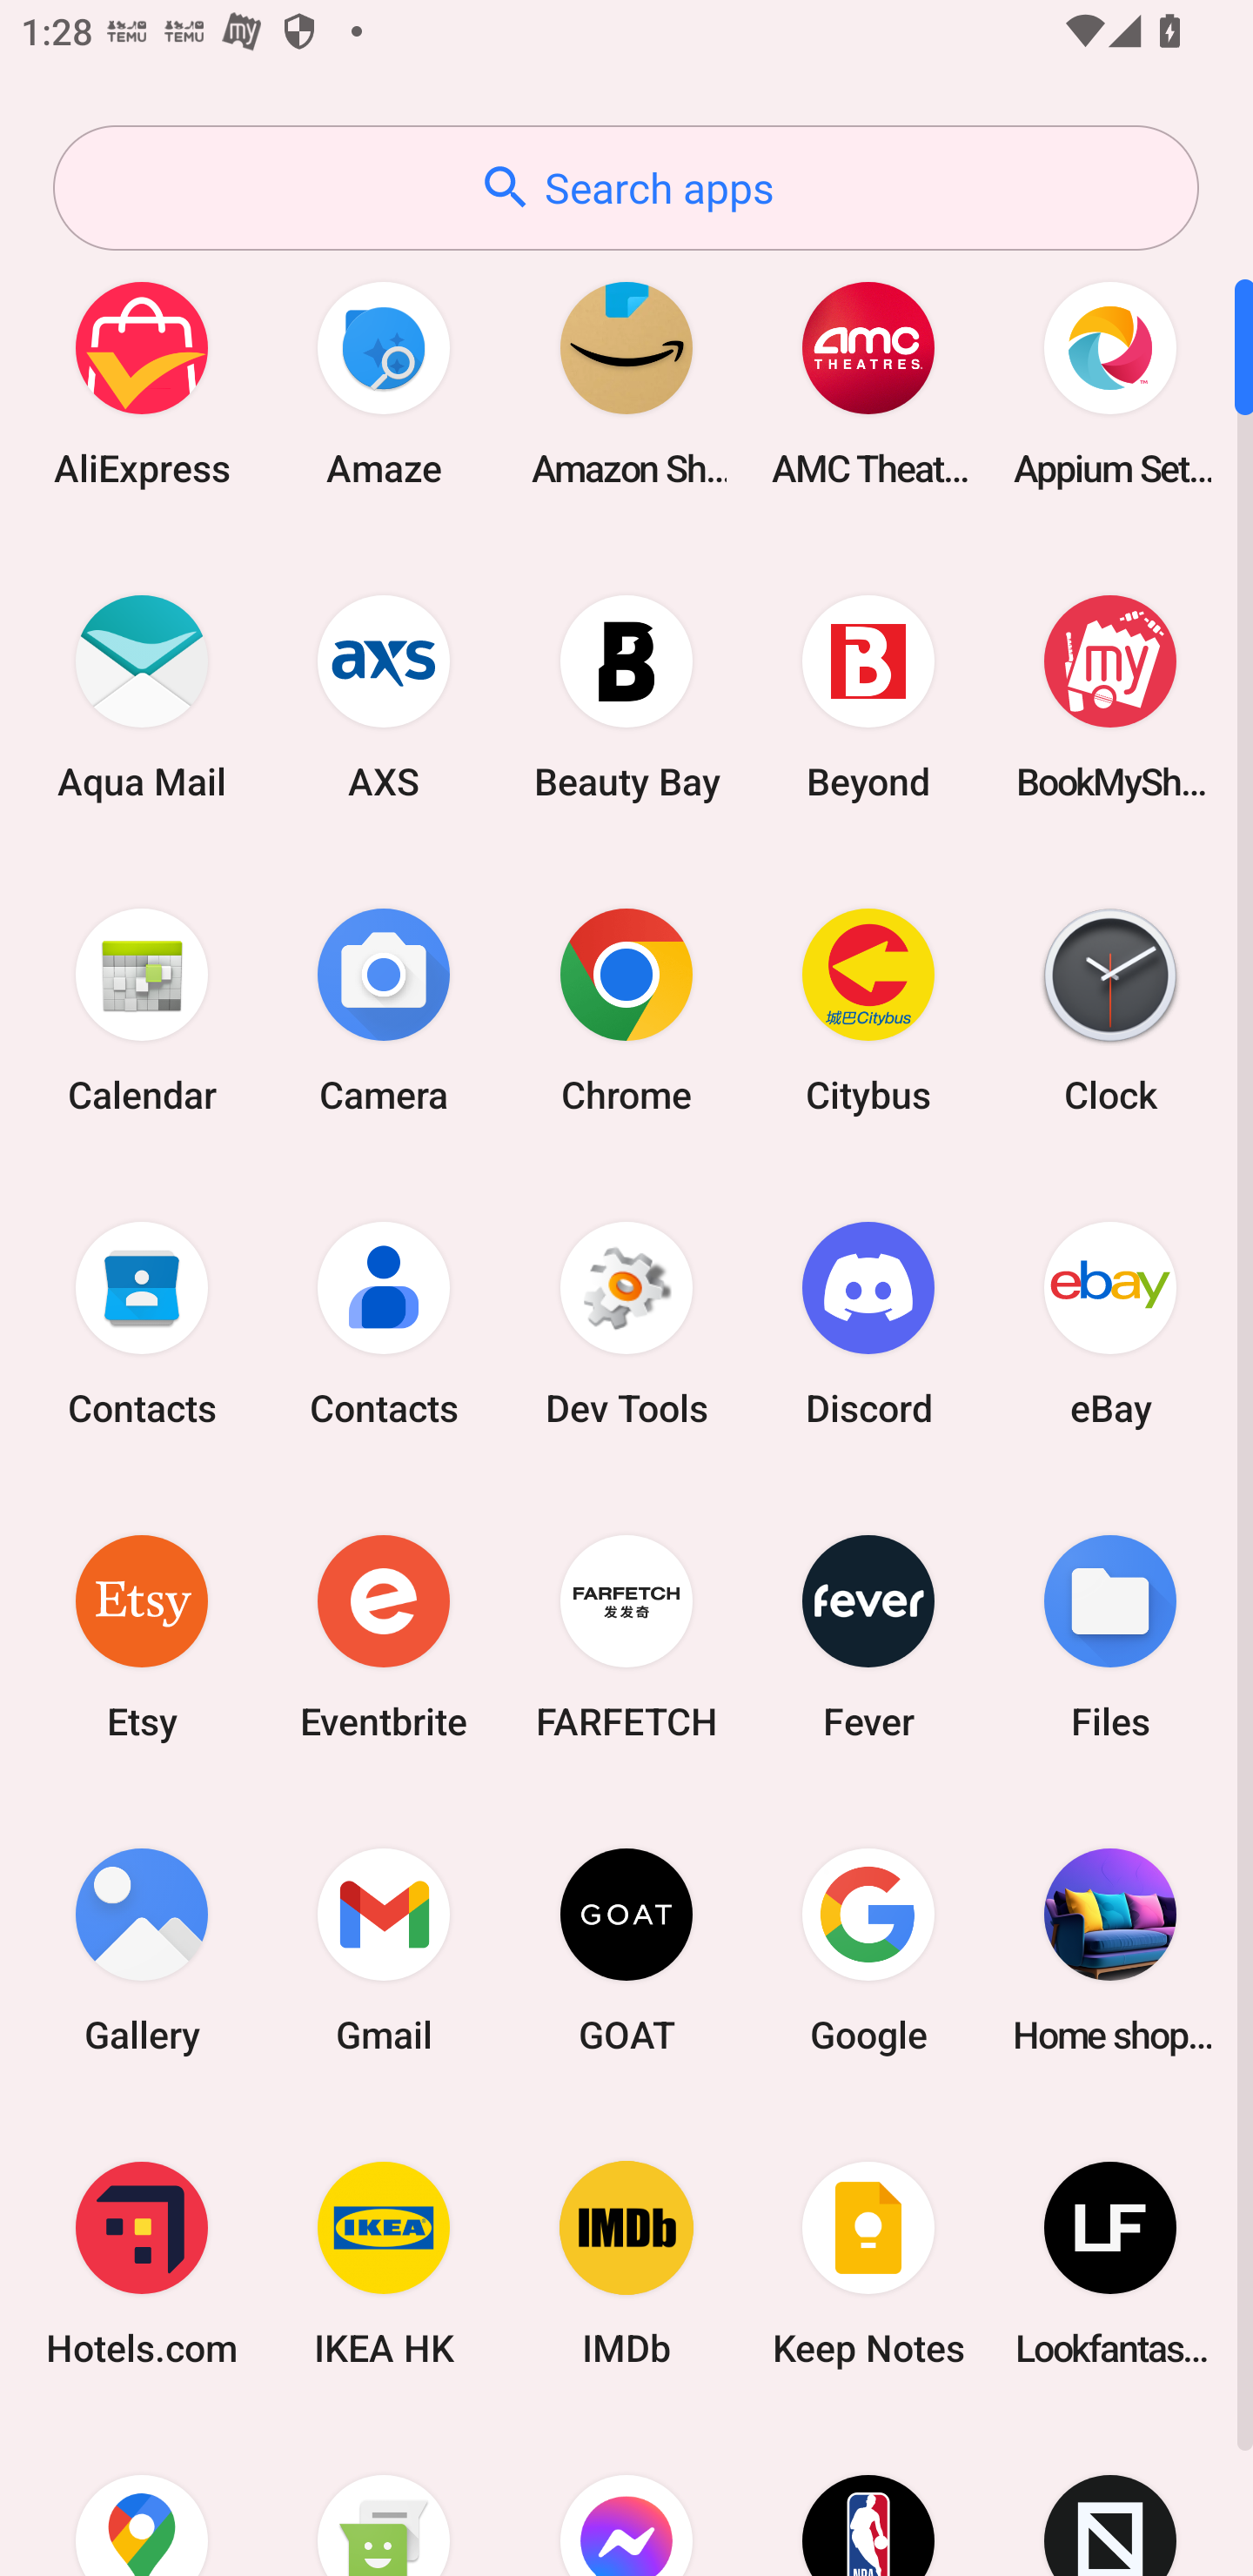 The width and height of the screenshot is (1253, 2576). What do you see at coordinates (868, 1949) in the screenshot?
I see `Google` at bounding box center [868, 1949].